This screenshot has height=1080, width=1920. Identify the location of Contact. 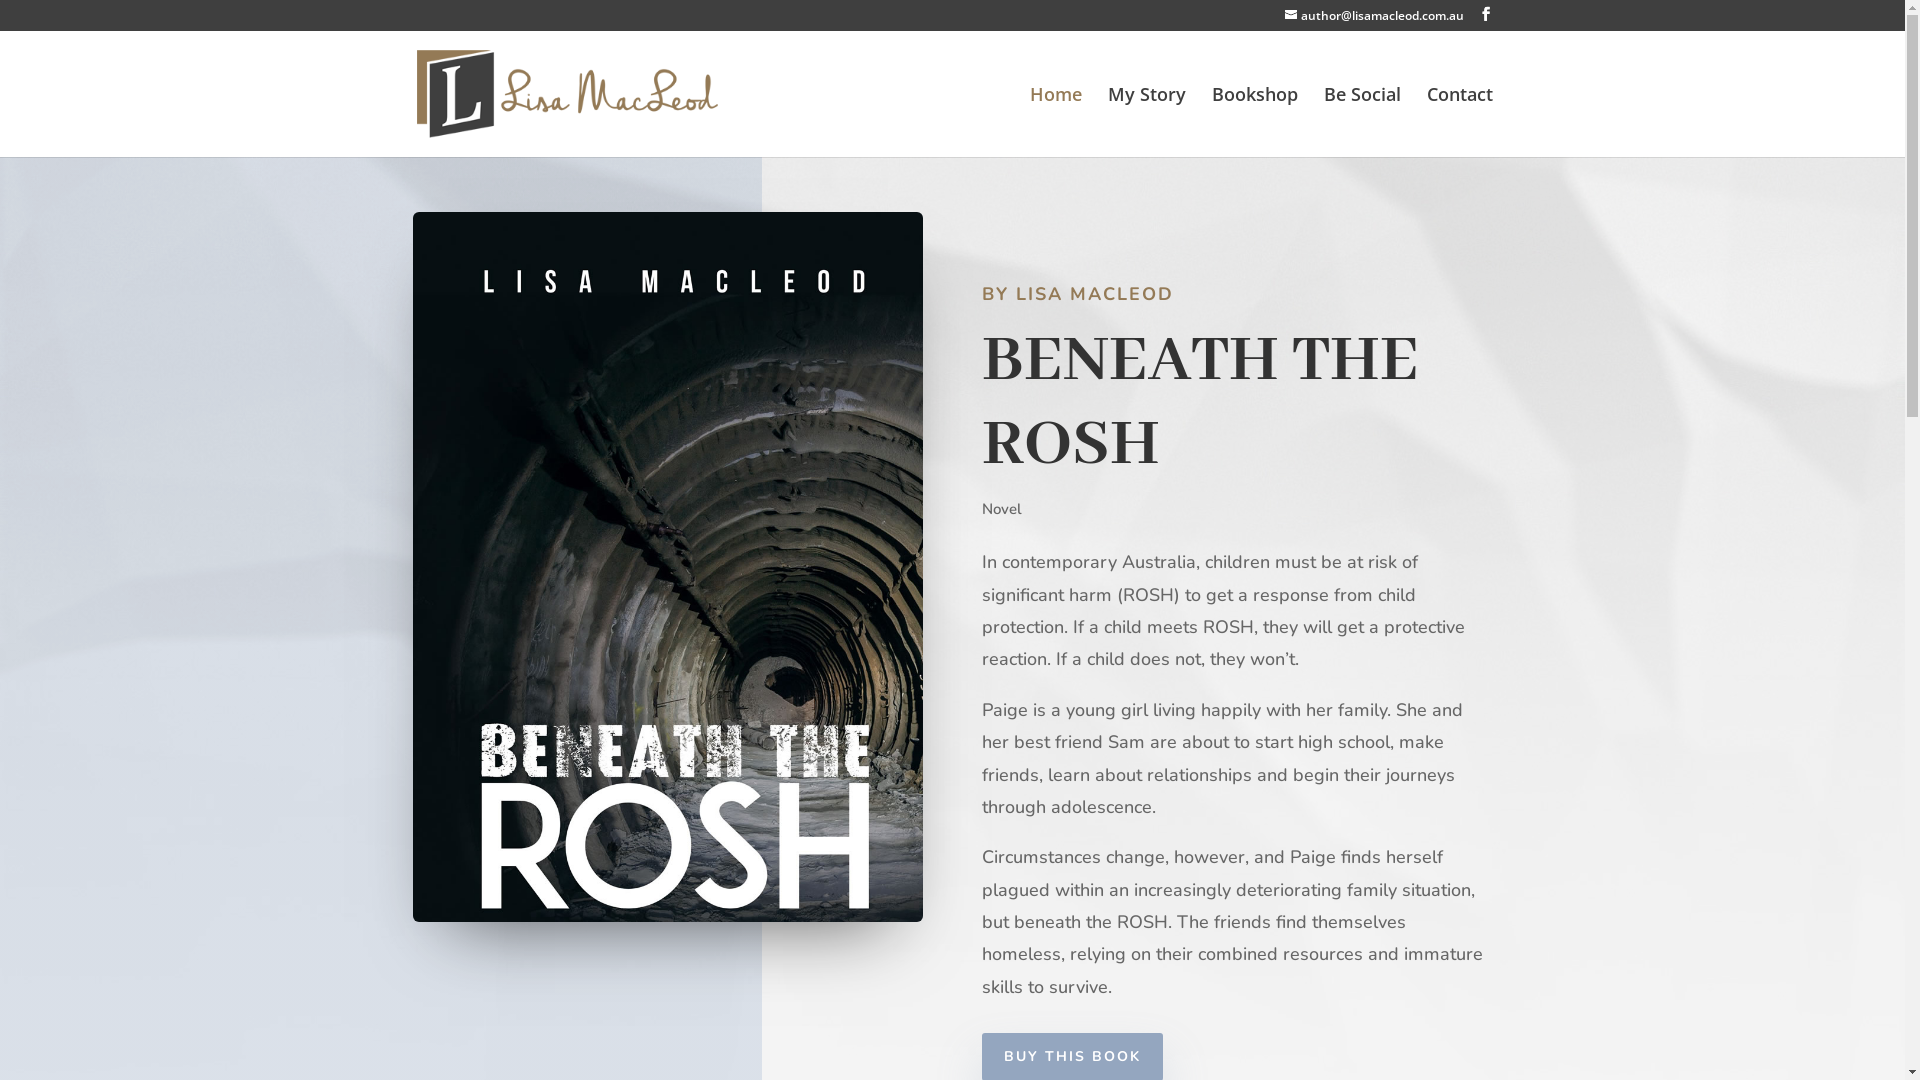
(1459, 122).